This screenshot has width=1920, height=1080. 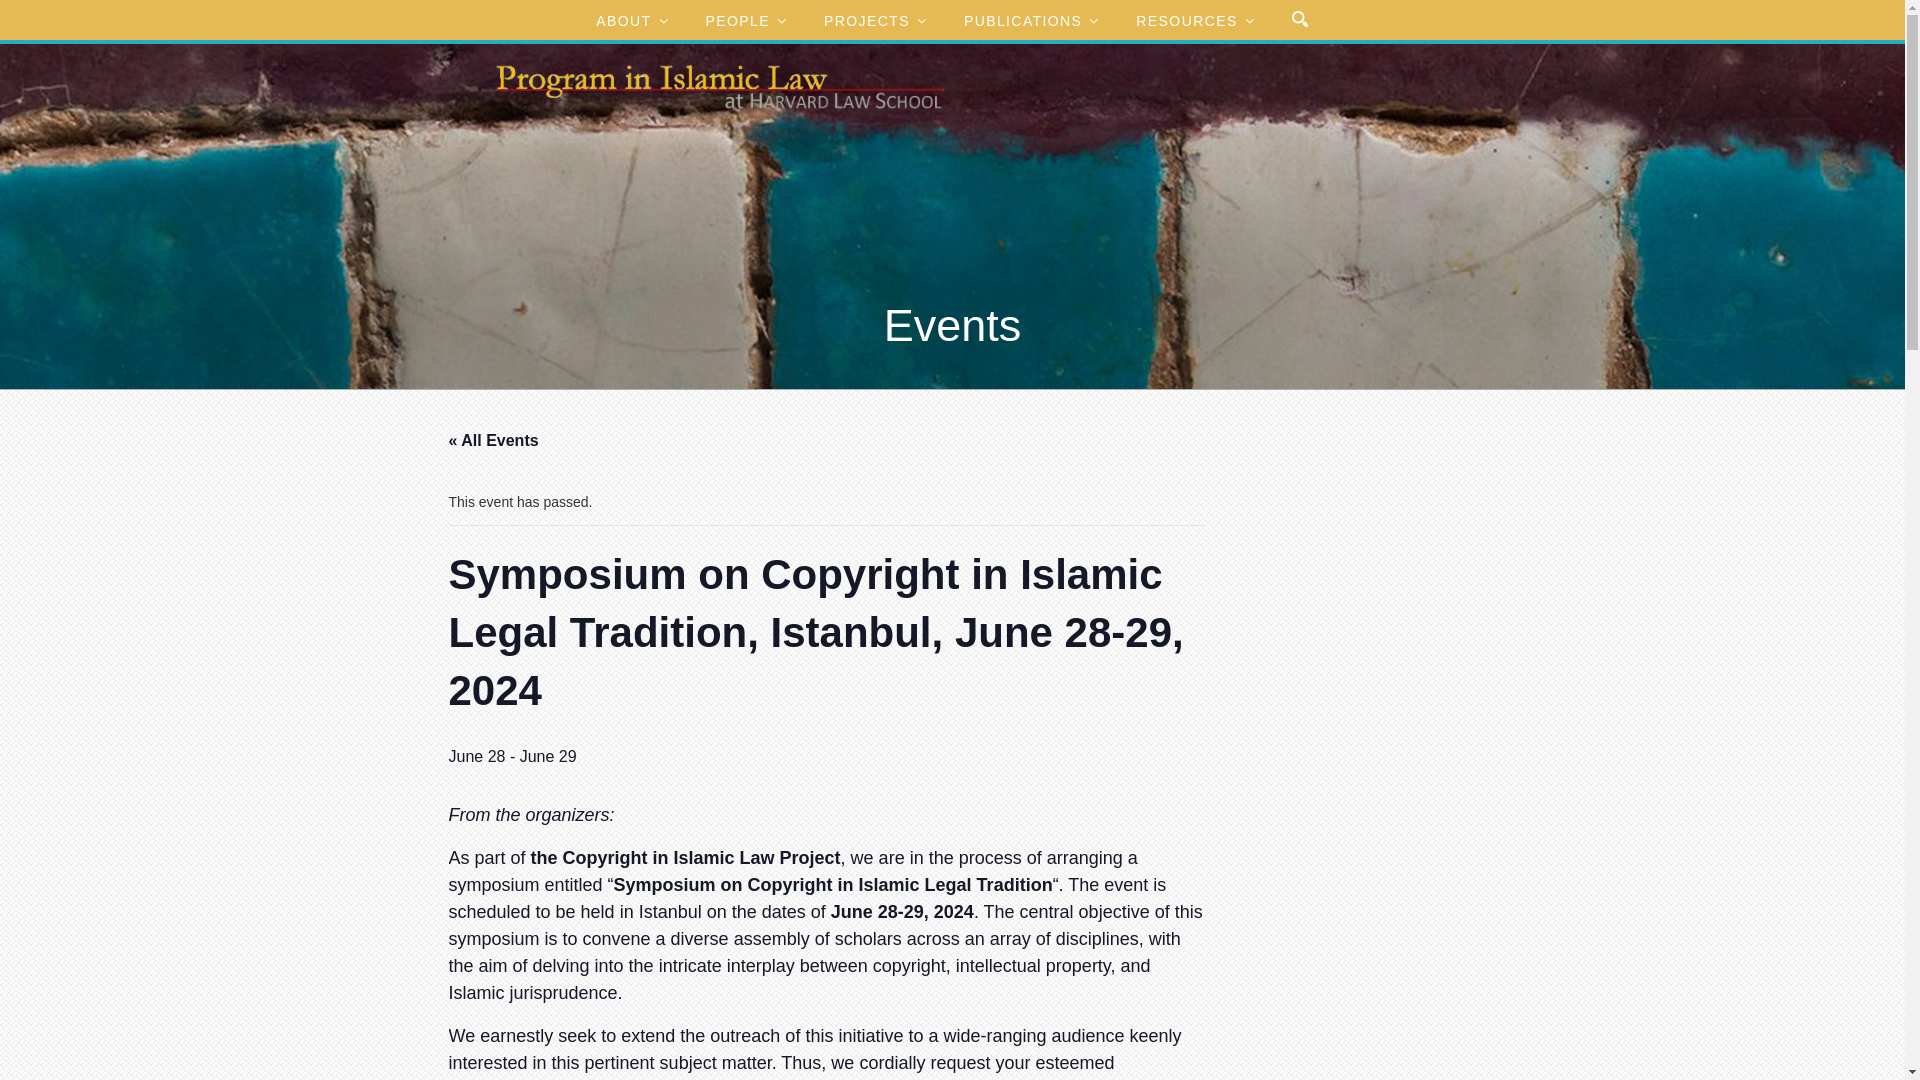 What do you see at coordinates (874, 20) in the screenshot?
I see `PROJECTS` at bounding box center [874, 20].